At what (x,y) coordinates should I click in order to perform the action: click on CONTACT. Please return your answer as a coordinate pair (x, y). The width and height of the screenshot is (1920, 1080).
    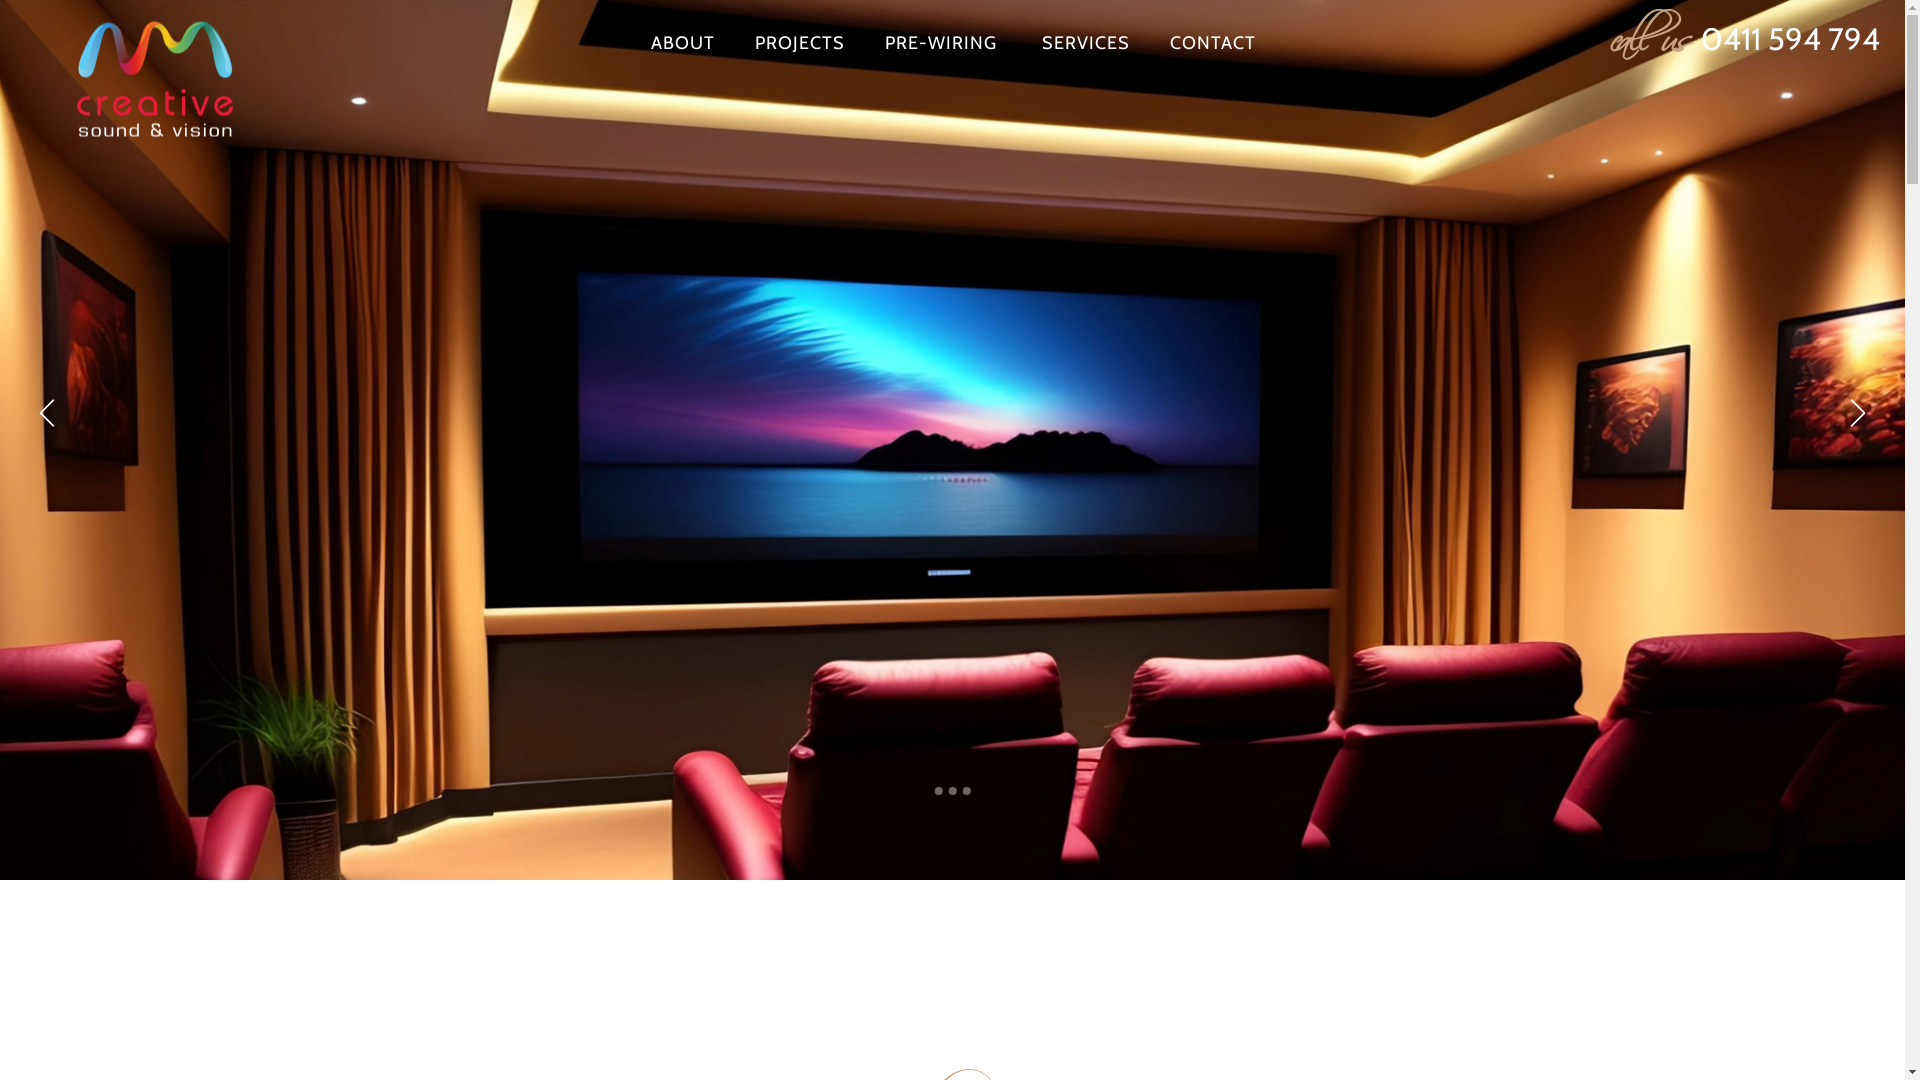
    Looking at the image, I should click on (1213, 43).